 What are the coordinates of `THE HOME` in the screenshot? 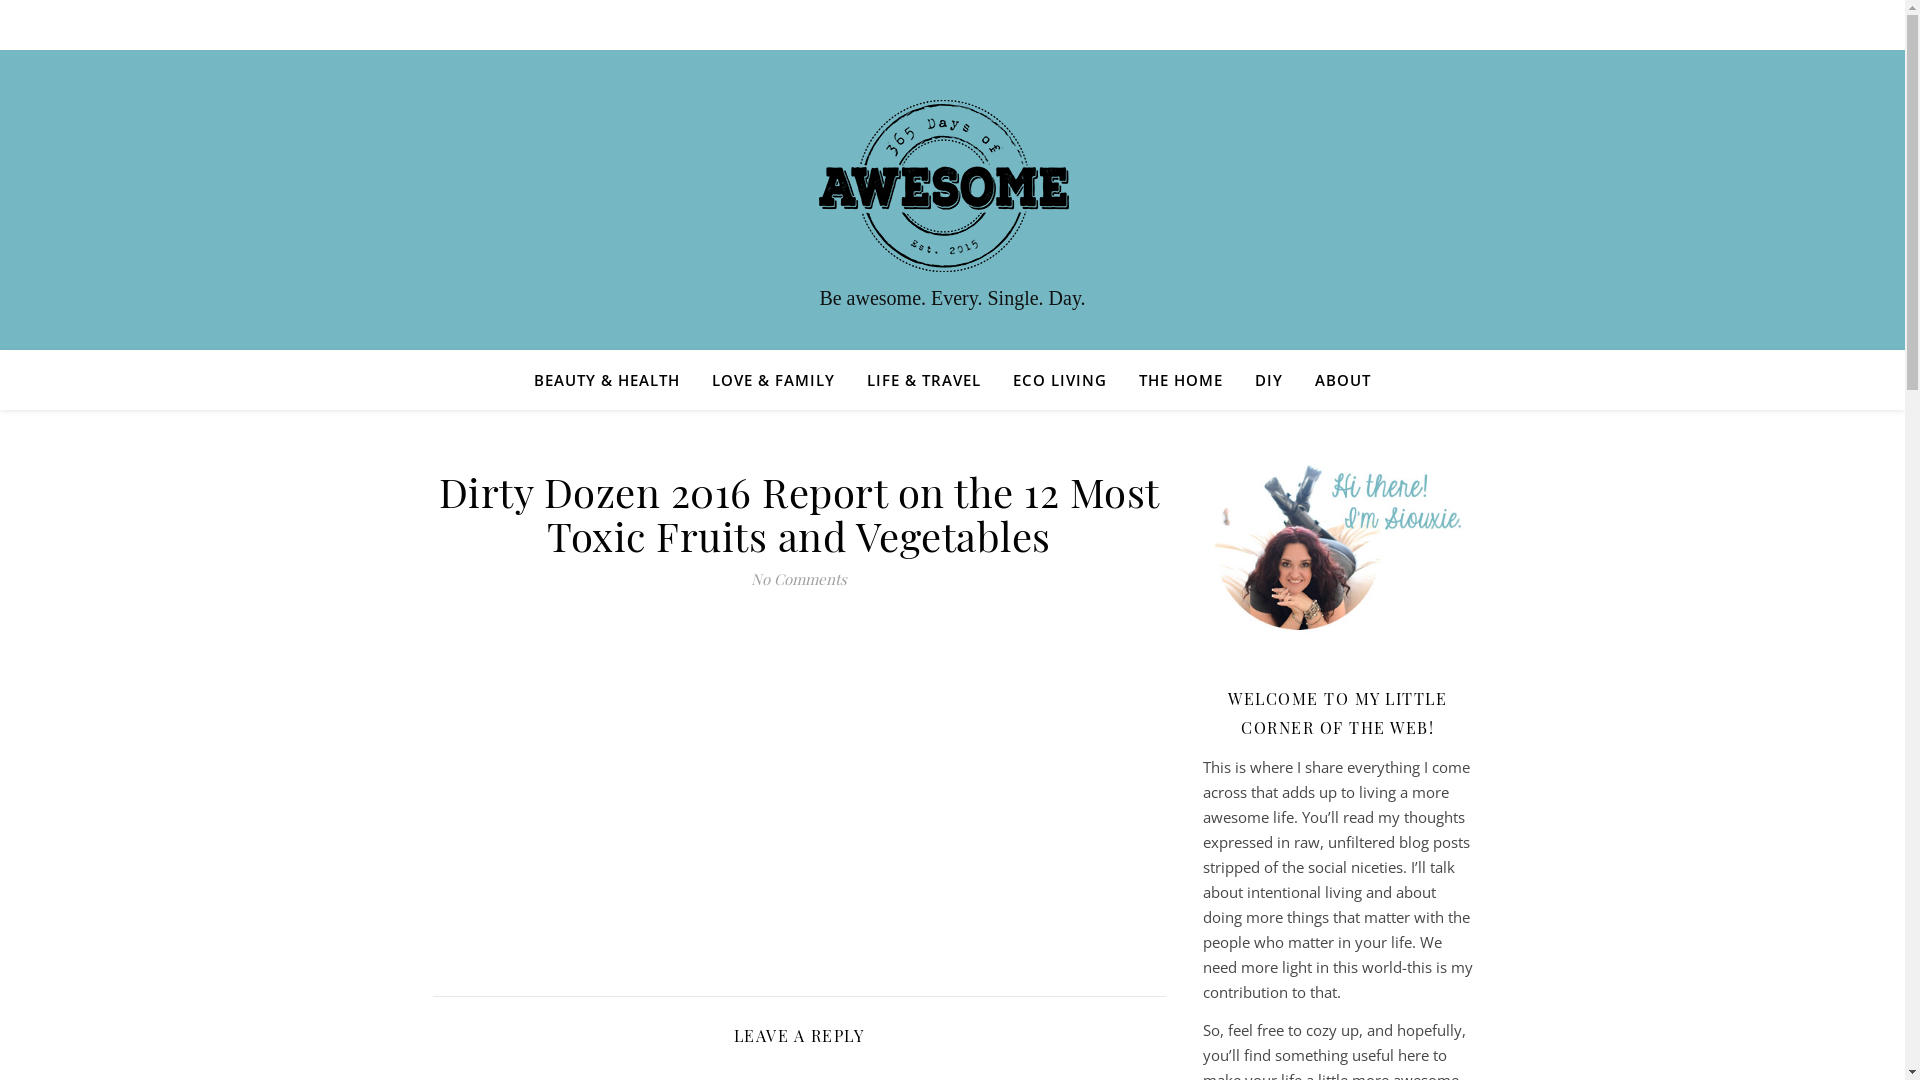 It's located at (1181, 380).